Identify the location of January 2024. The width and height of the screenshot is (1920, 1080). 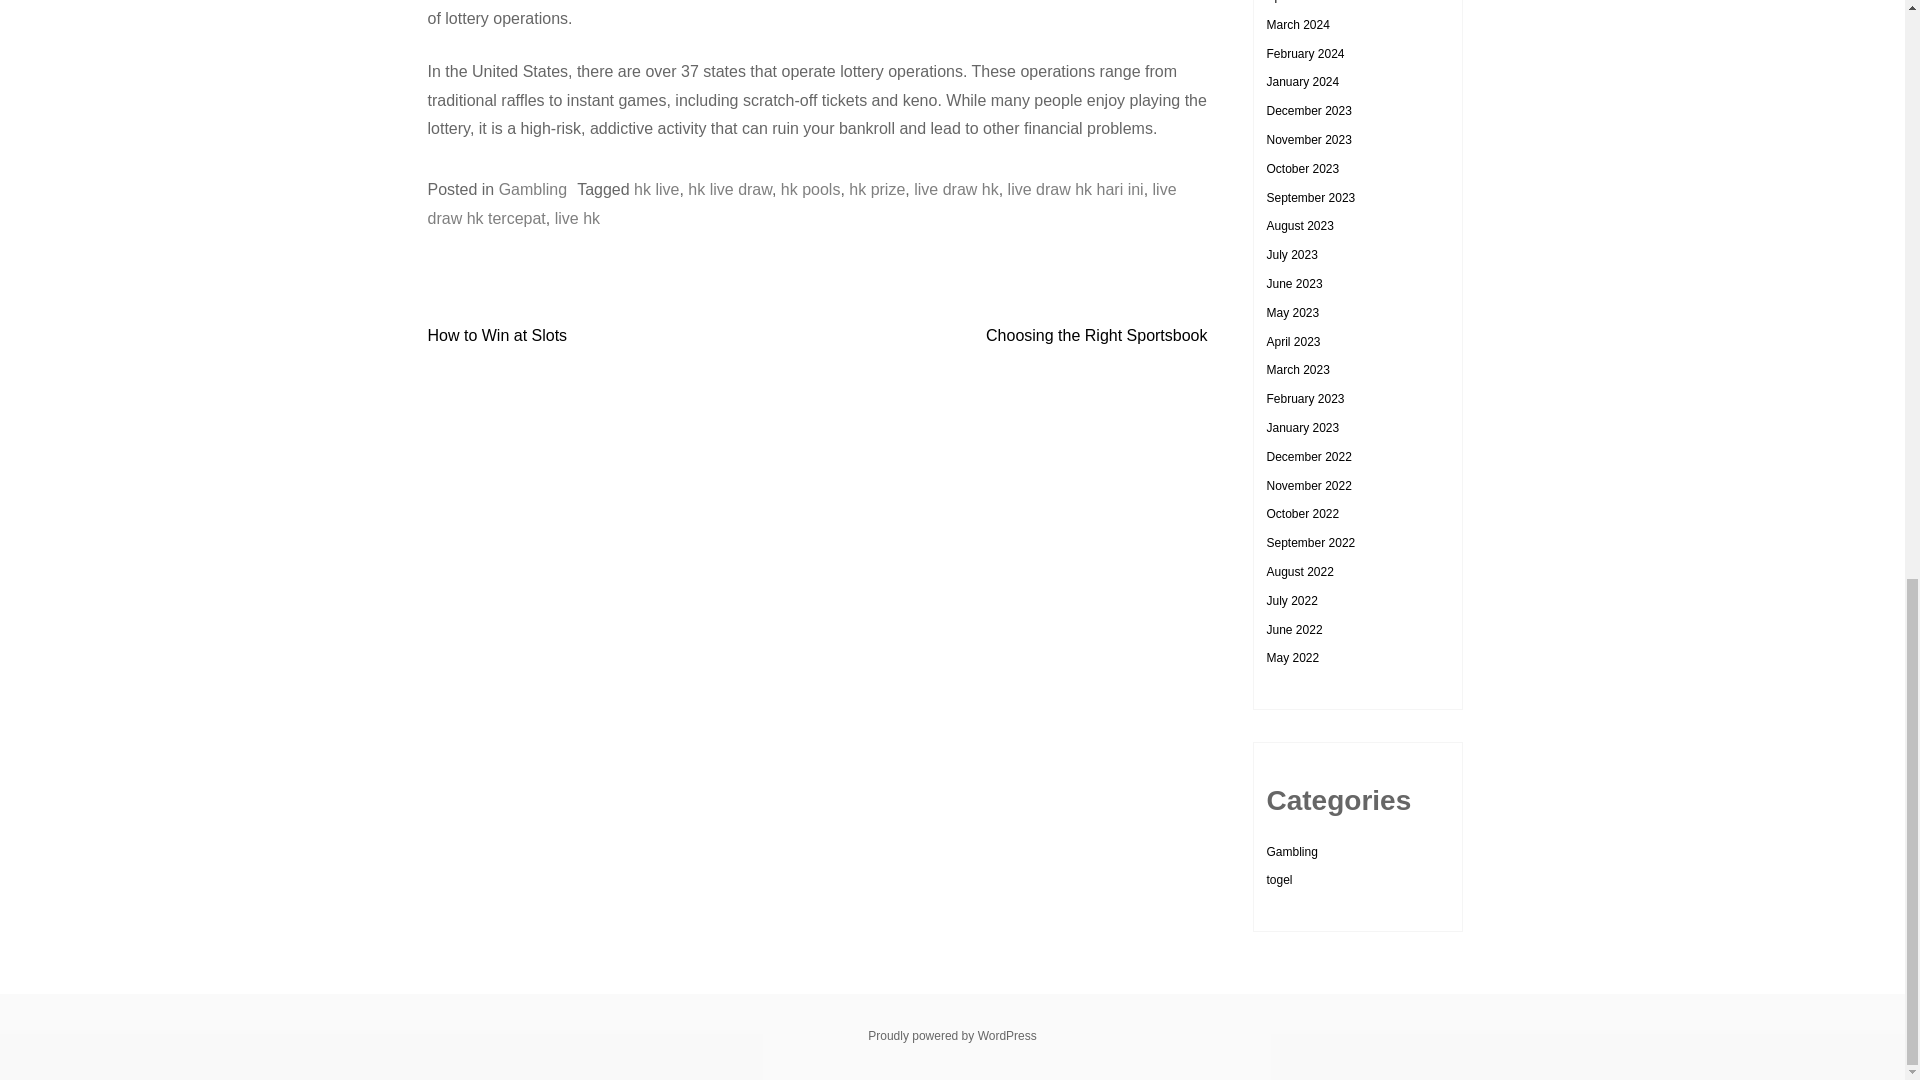
(1302, 81).